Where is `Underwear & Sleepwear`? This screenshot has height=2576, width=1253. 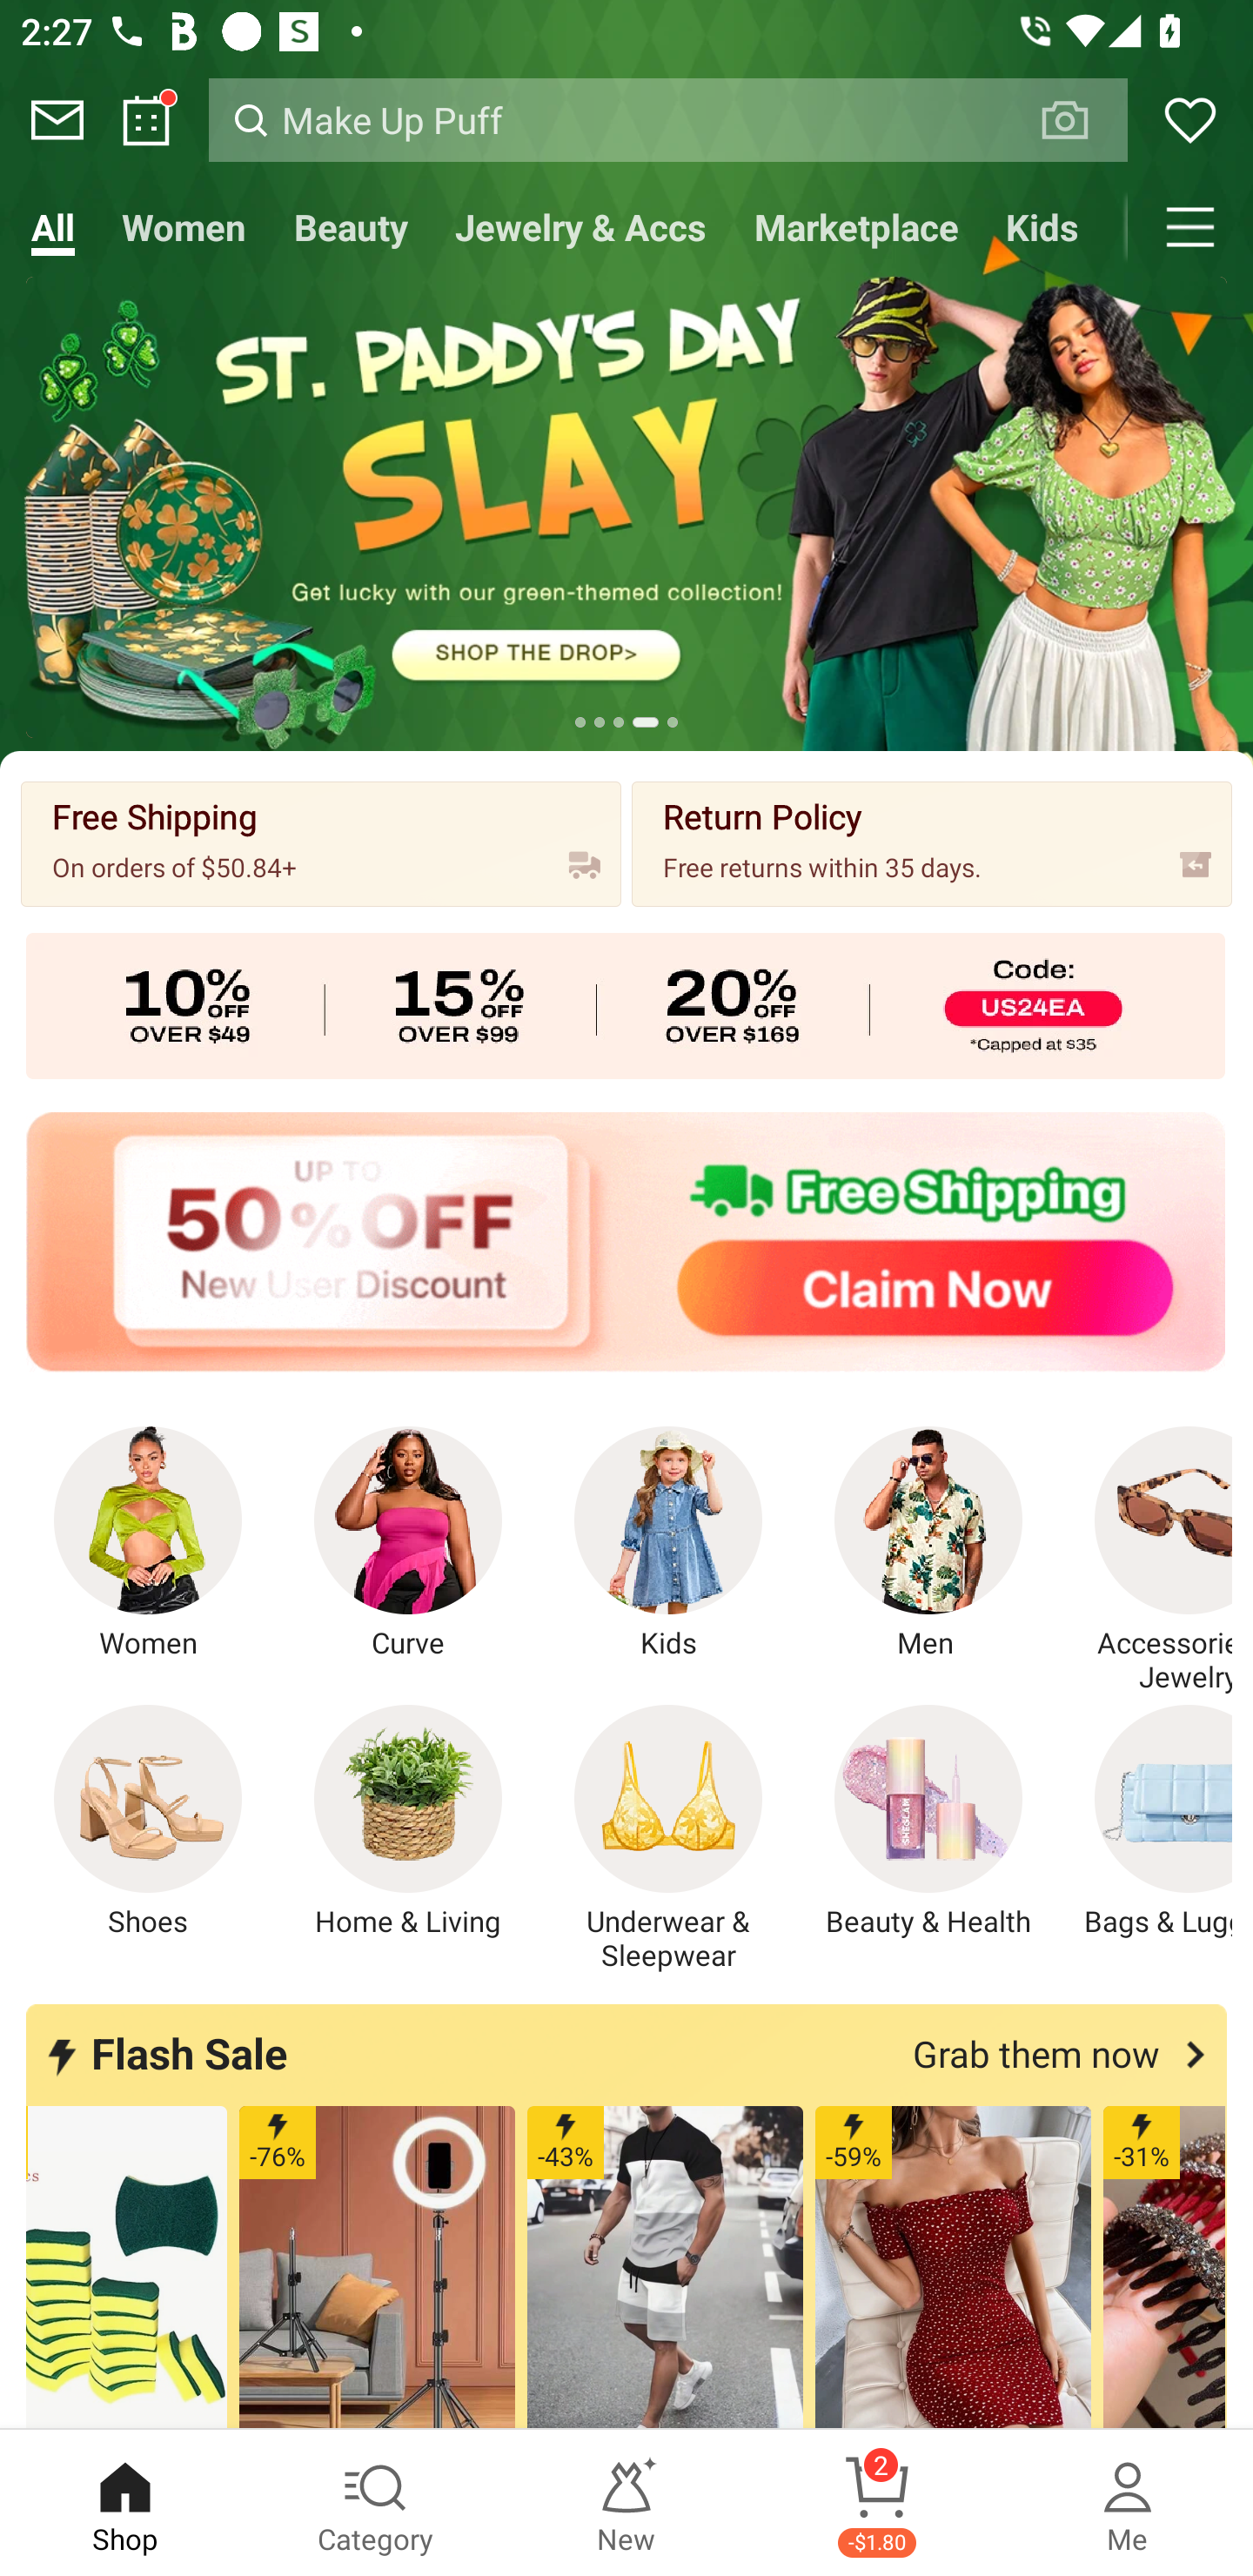
Underwear & Sleepwear is located at coordinates (668, 1839).